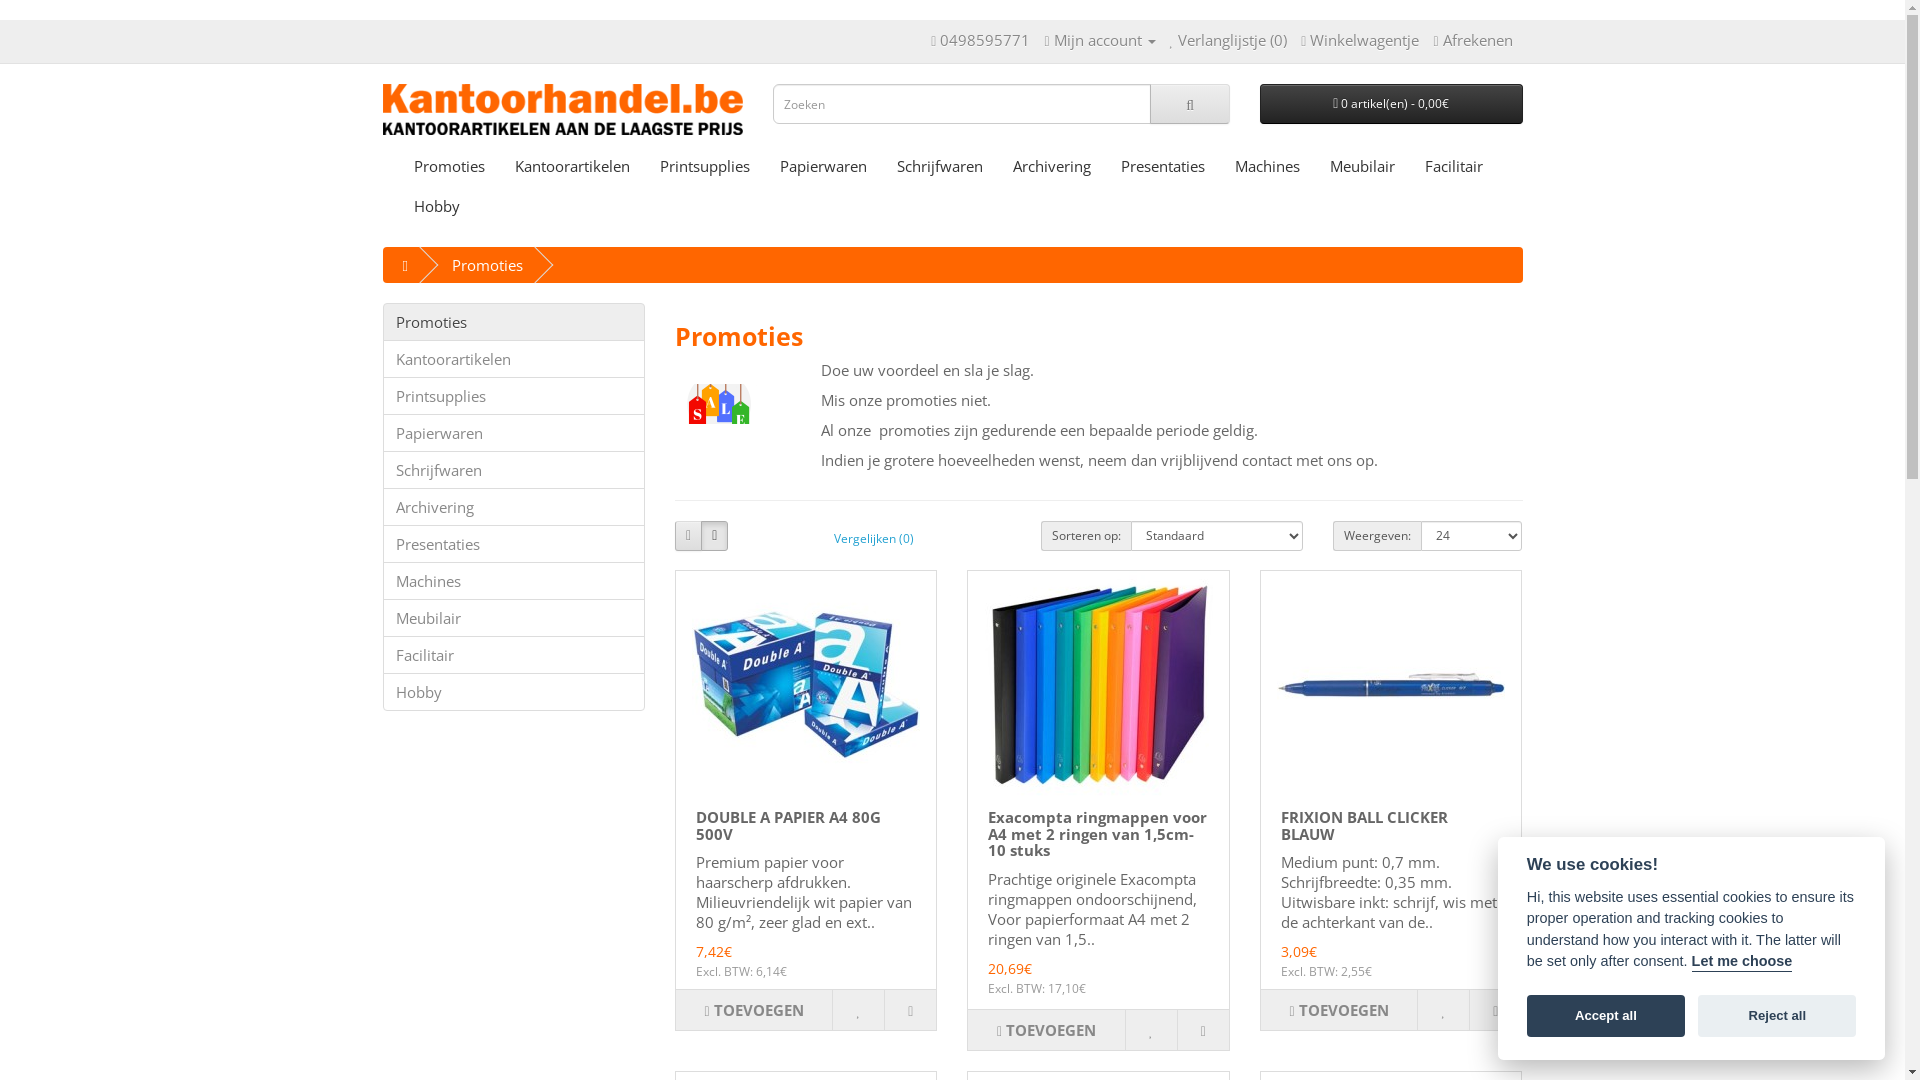  Describe the element at coordinates (1606, 1017) in the screenshot. I see `Accept all` at that location.